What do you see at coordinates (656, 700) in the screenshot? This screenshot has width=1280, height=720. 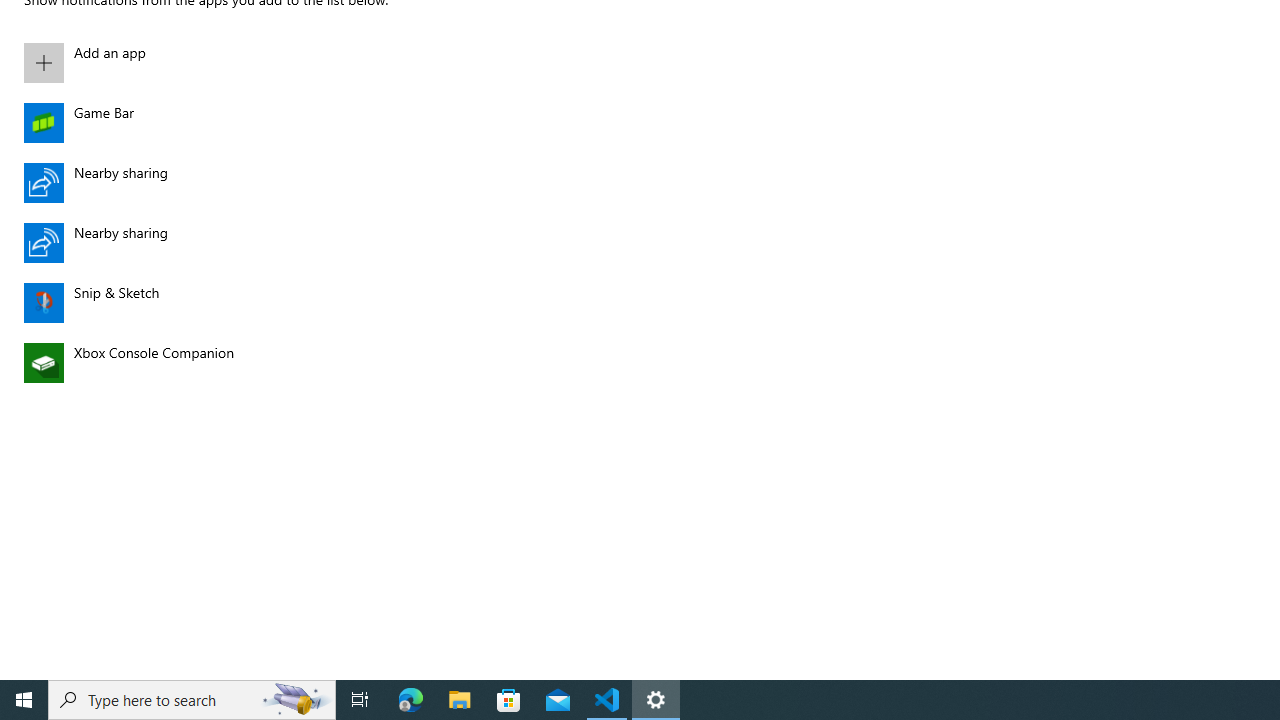 I see `Settings - 1 running window` at bounding box center [656, 700].